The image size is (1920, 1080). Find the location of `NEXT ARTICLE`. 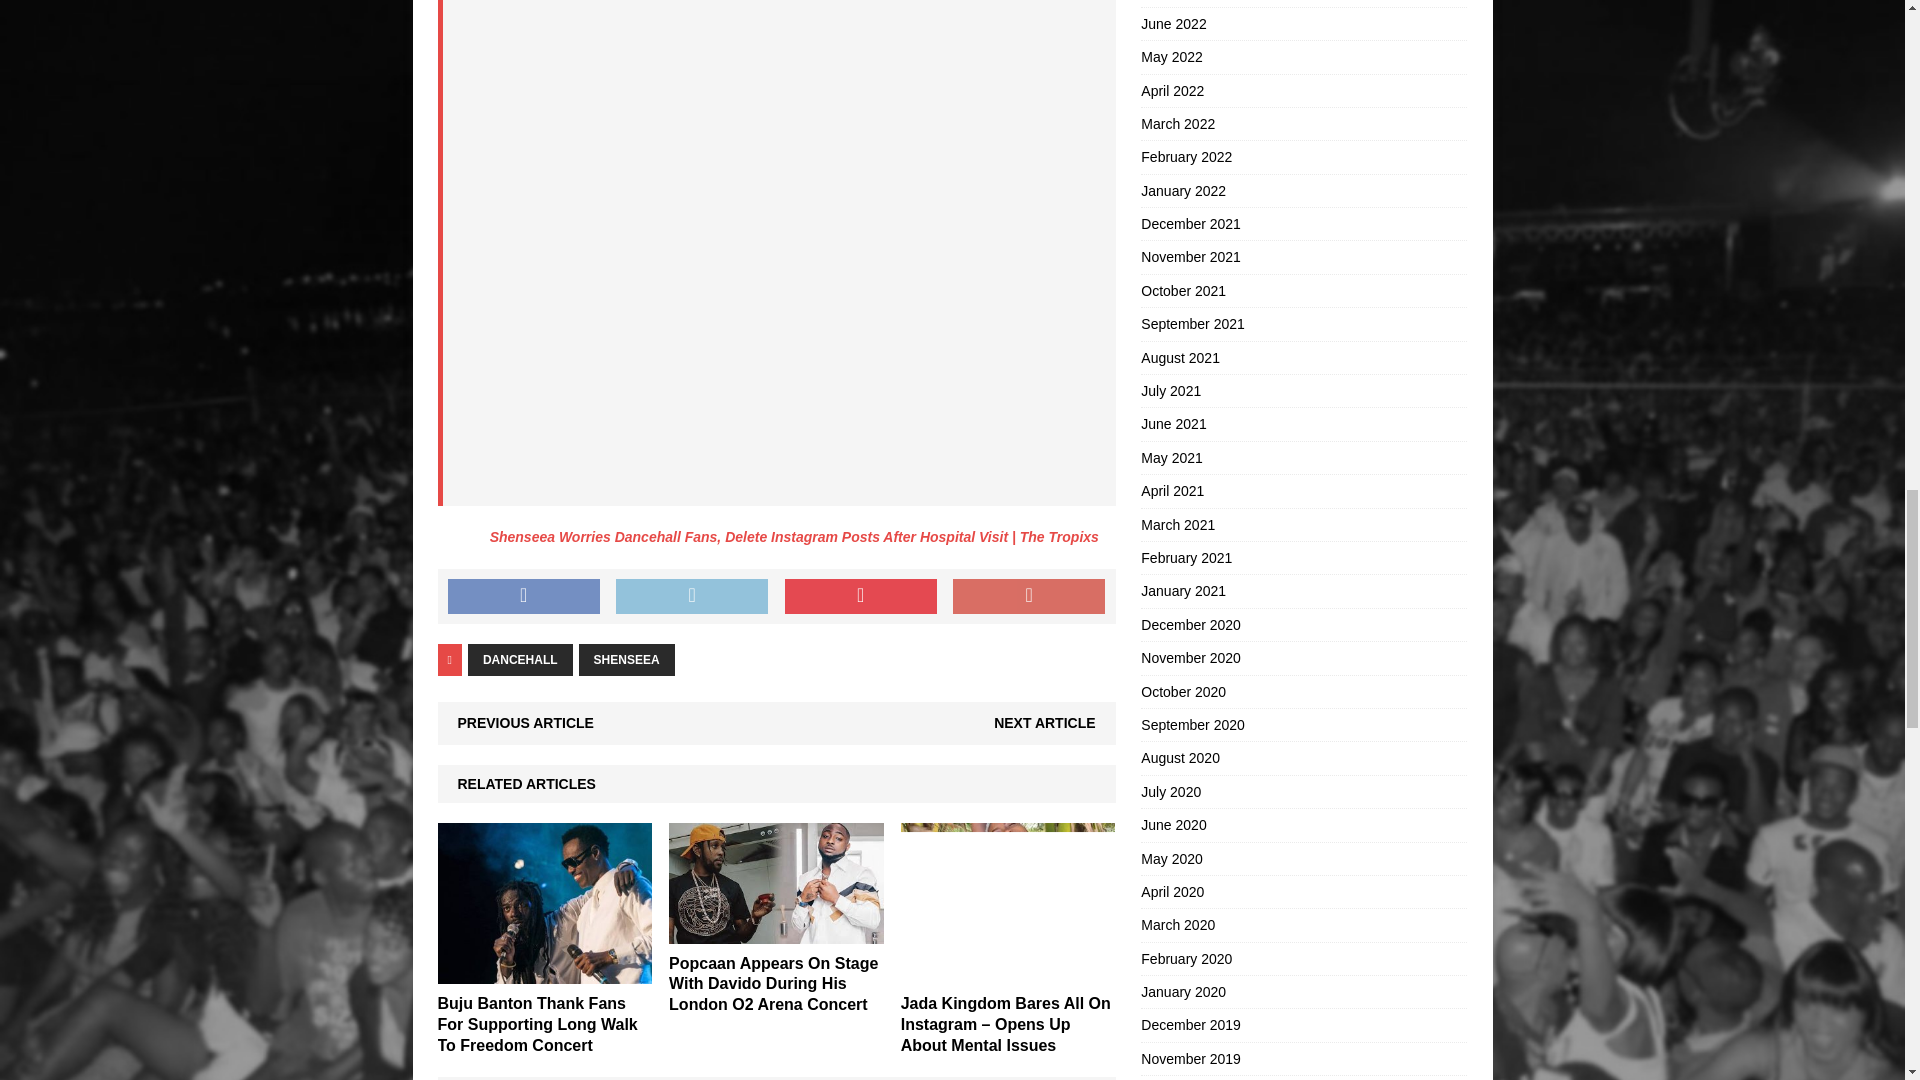

NEXT ARTICLE is located at coordinates (1044, 722).